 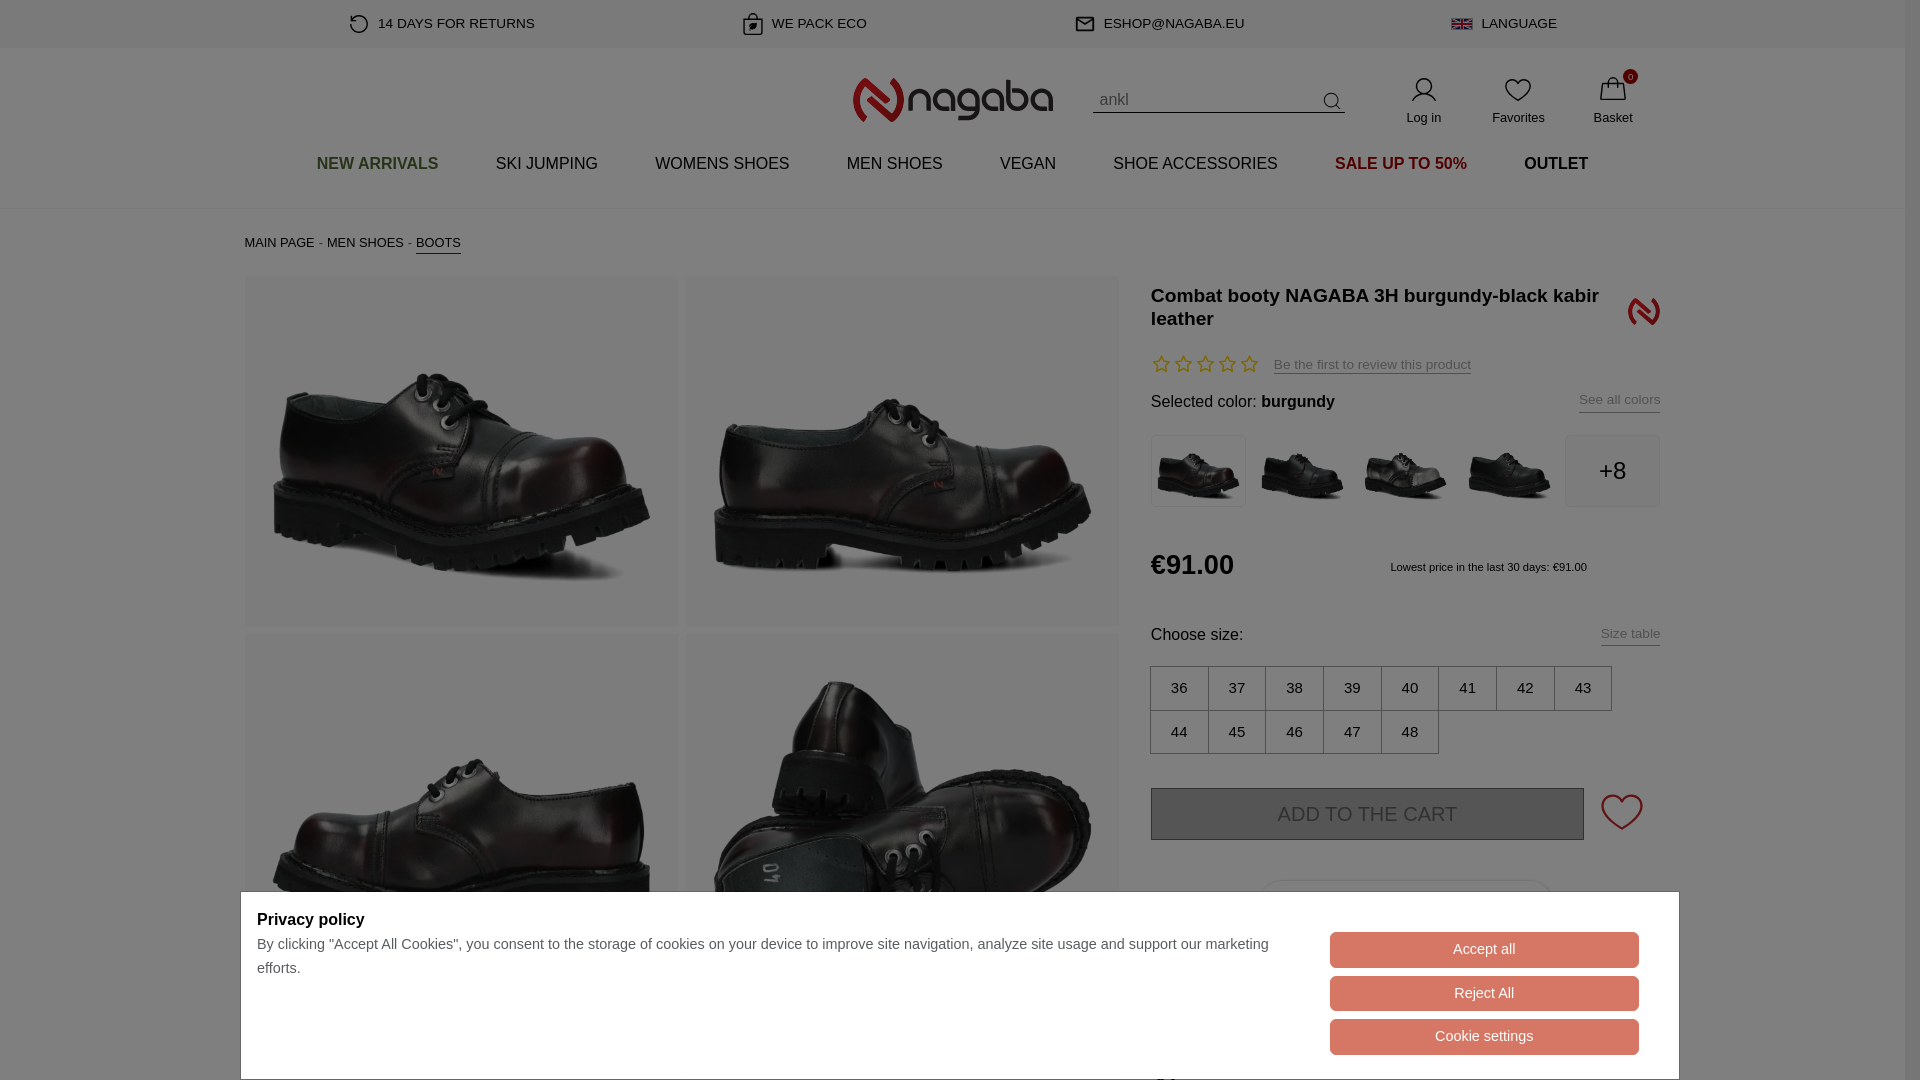 What do you see at coordinates (1613, 100) in the screenshot?
I see `Basket` at bounding box center [1613, 100].